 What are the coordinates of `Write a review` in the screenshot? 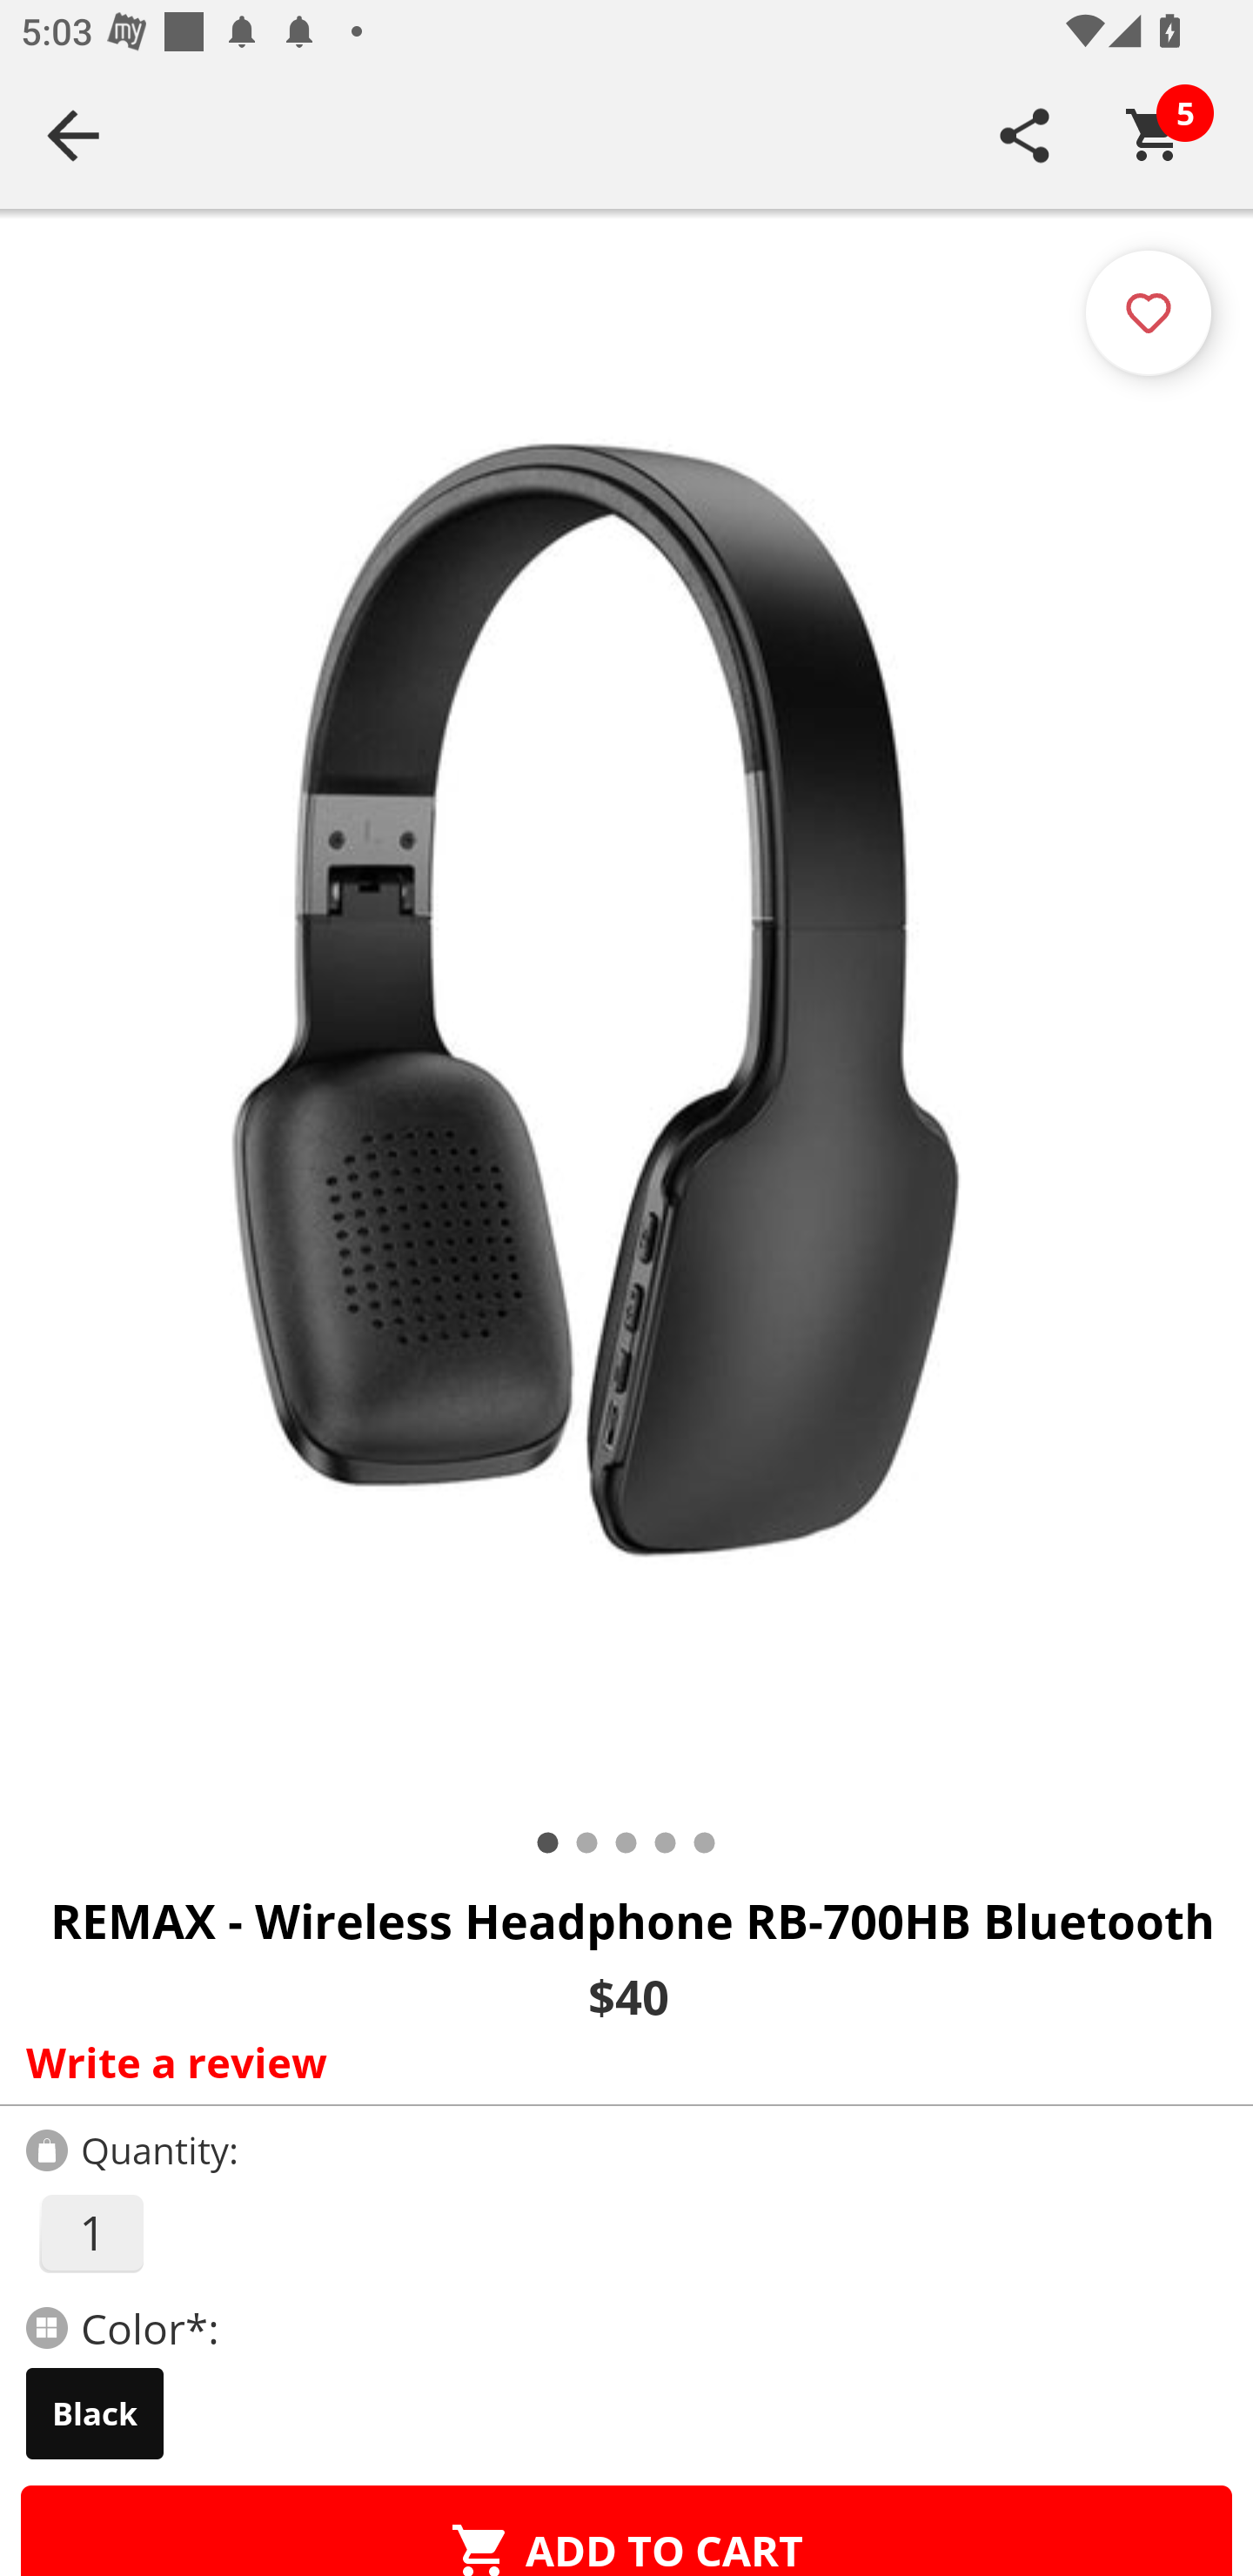 It's located at (620, 2062).